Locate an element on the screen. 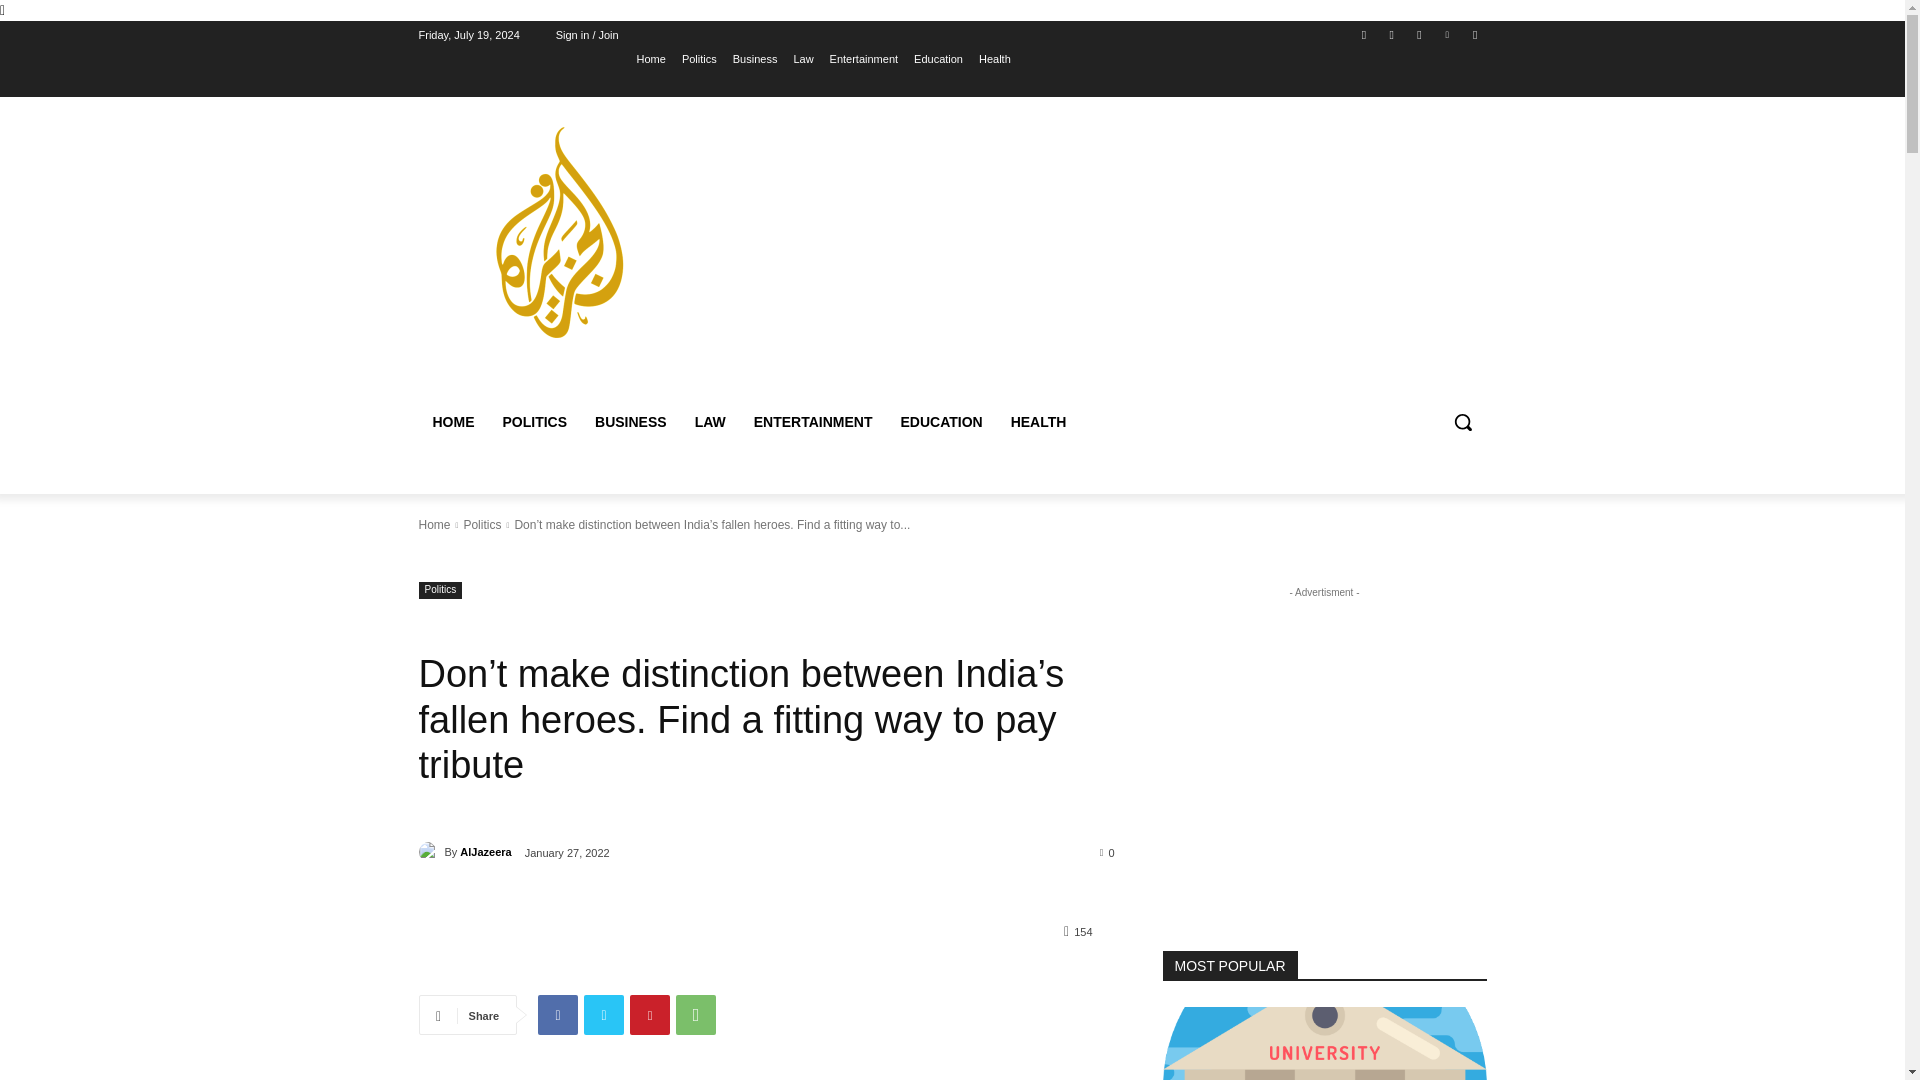 This screenshot has height=1080, width=1920. View all posts in Politics is located at coordinates (482, 525).